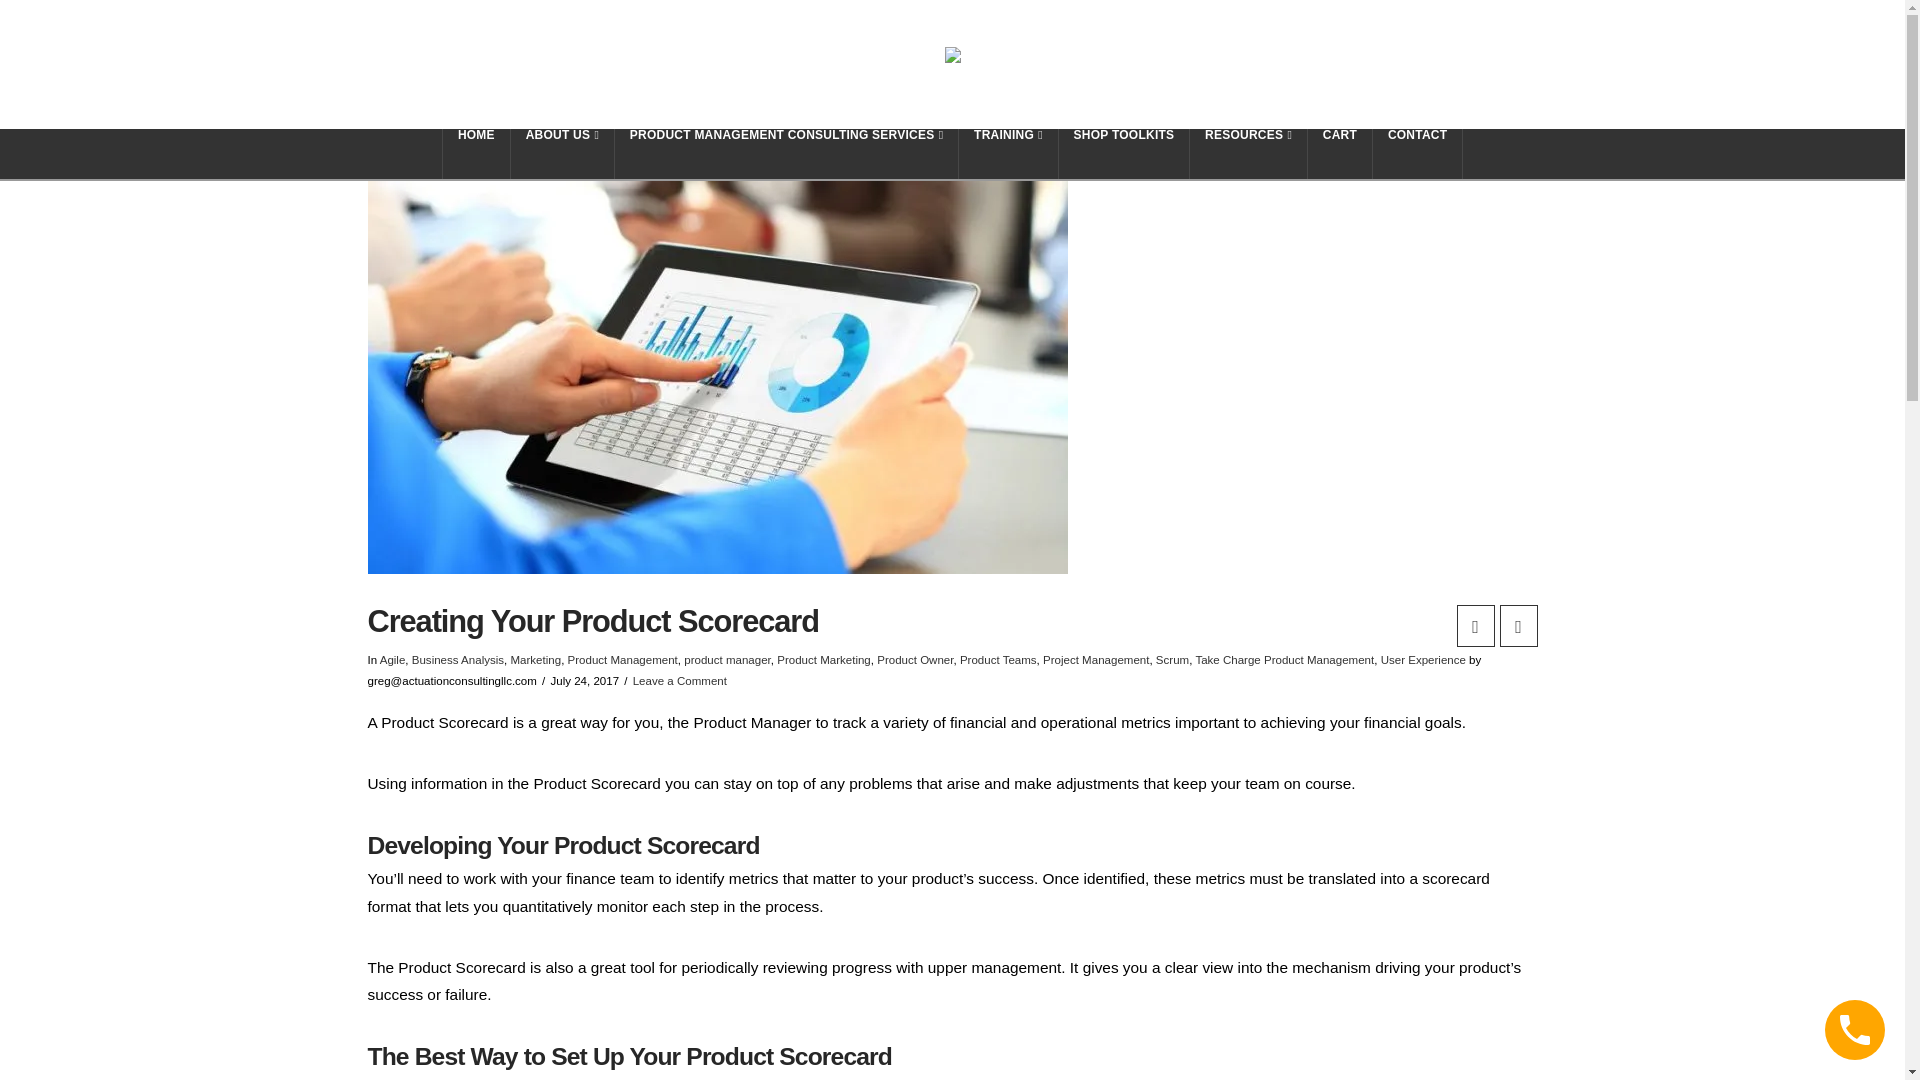 This screenshot has height=1080, width=1920. Describe the element at coordinates (476, 154) in the screenshot. I see `HOME` at that location.